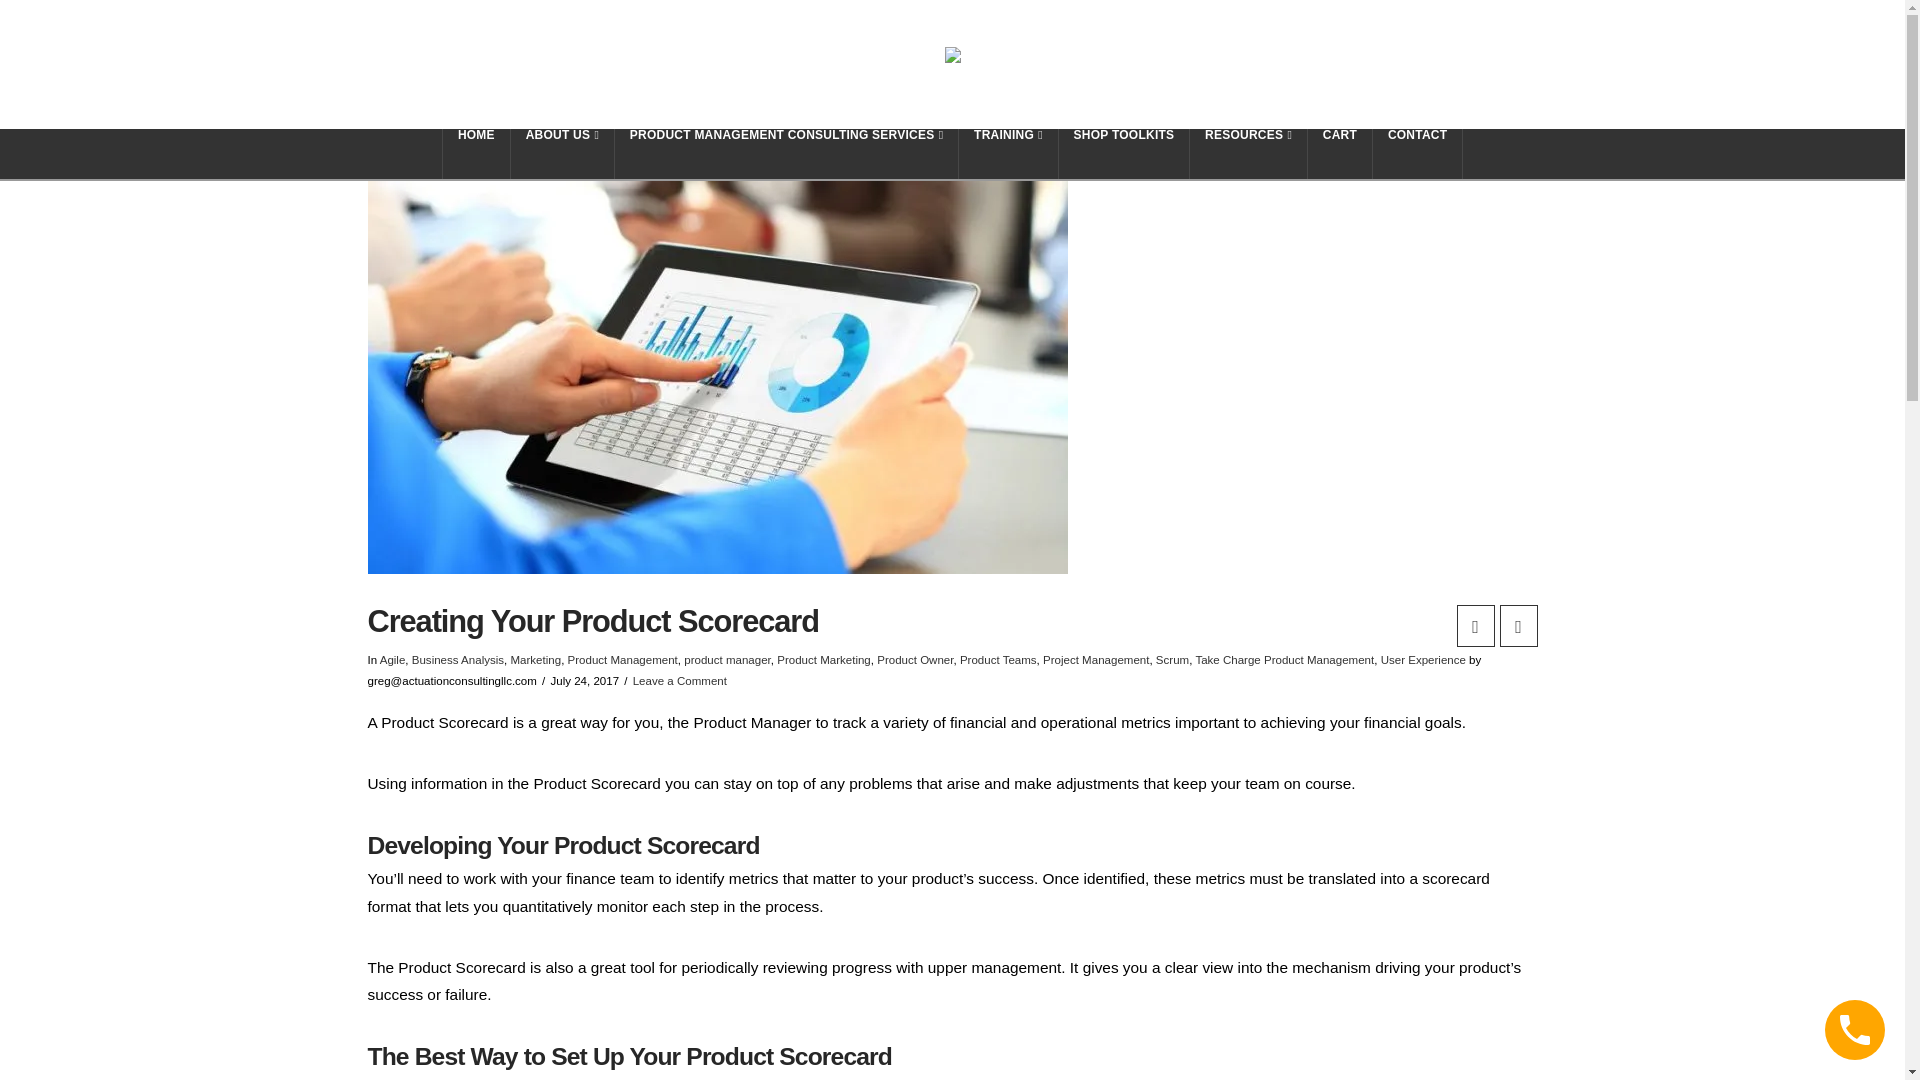 This screenshot has height=1080, width=1920. Describe the element at coordinates (476, 154) in the screenshot. I see `HOME` at that location.